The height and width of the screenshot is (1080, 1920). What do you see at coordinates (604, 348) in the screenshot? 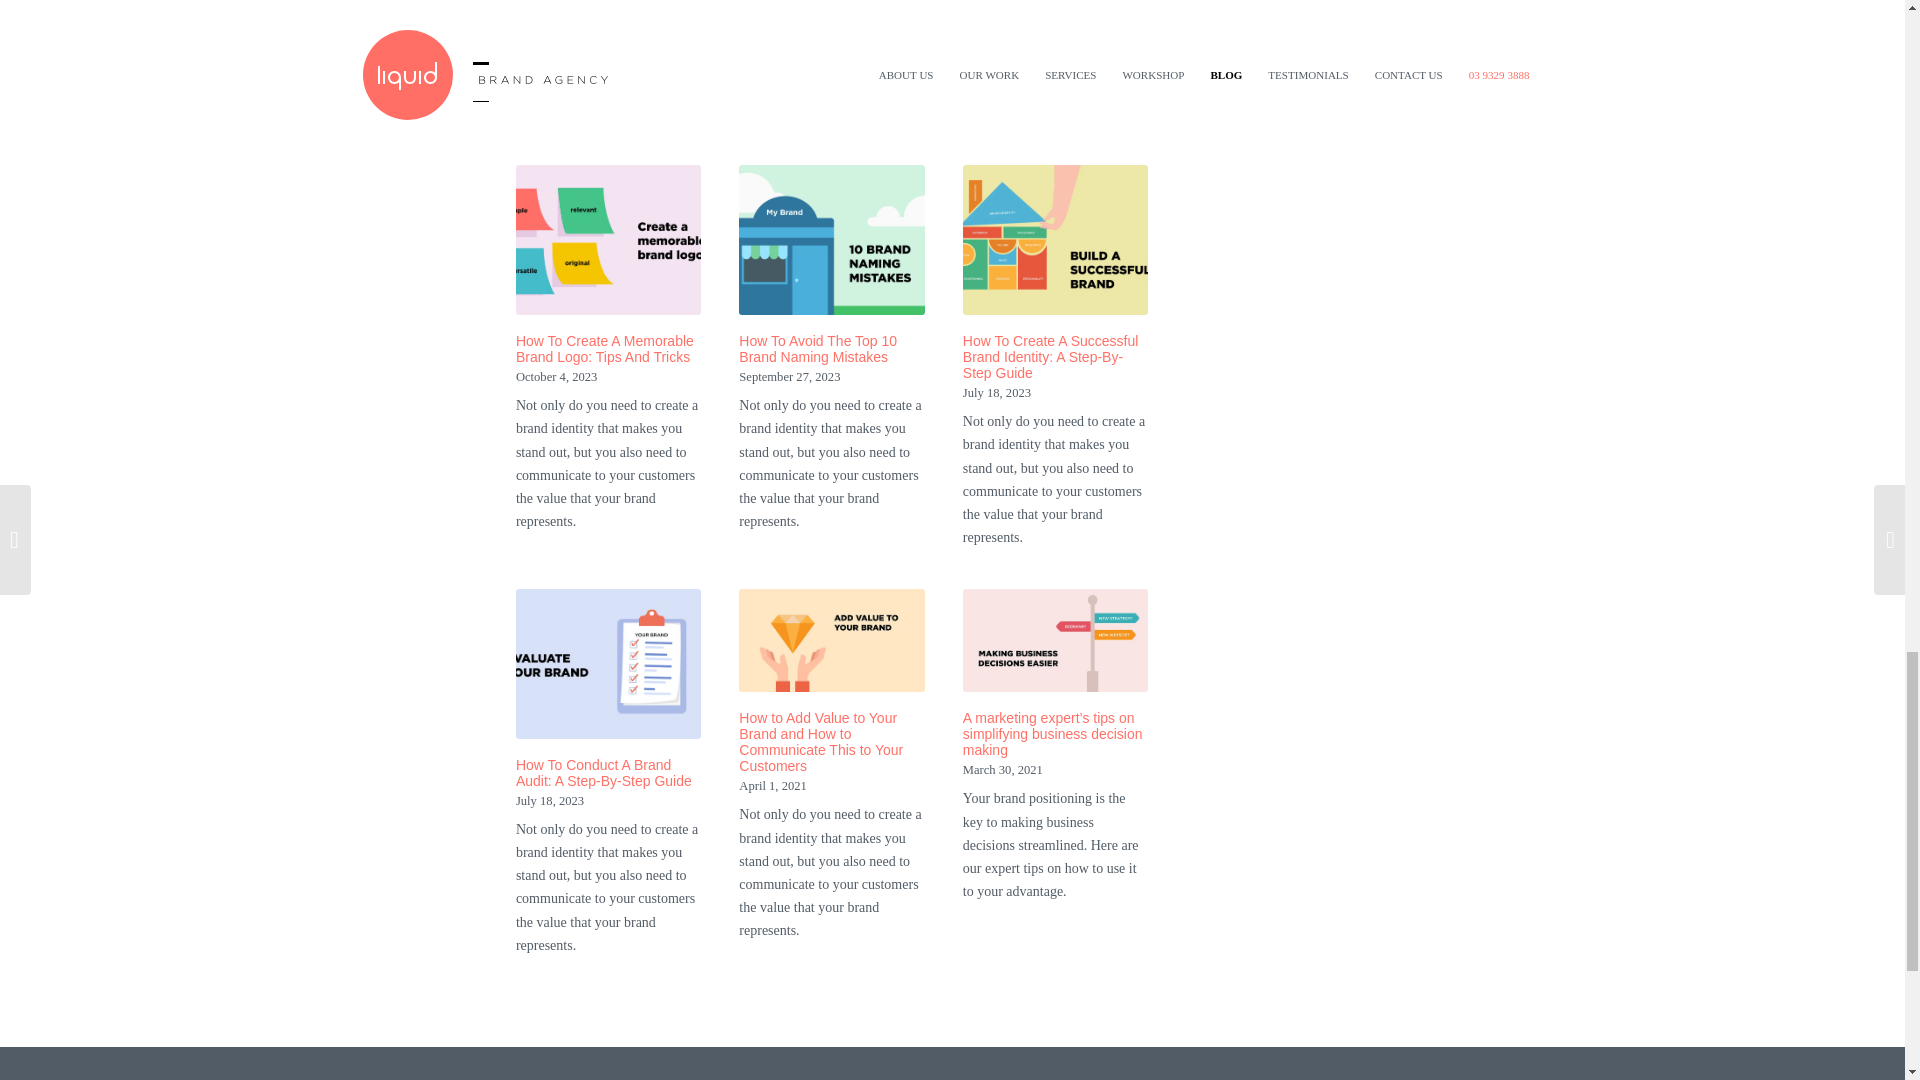
I see `How To Create A Memorable Brand Logo: Tips And Tricks` at bounding box center [604, 348].